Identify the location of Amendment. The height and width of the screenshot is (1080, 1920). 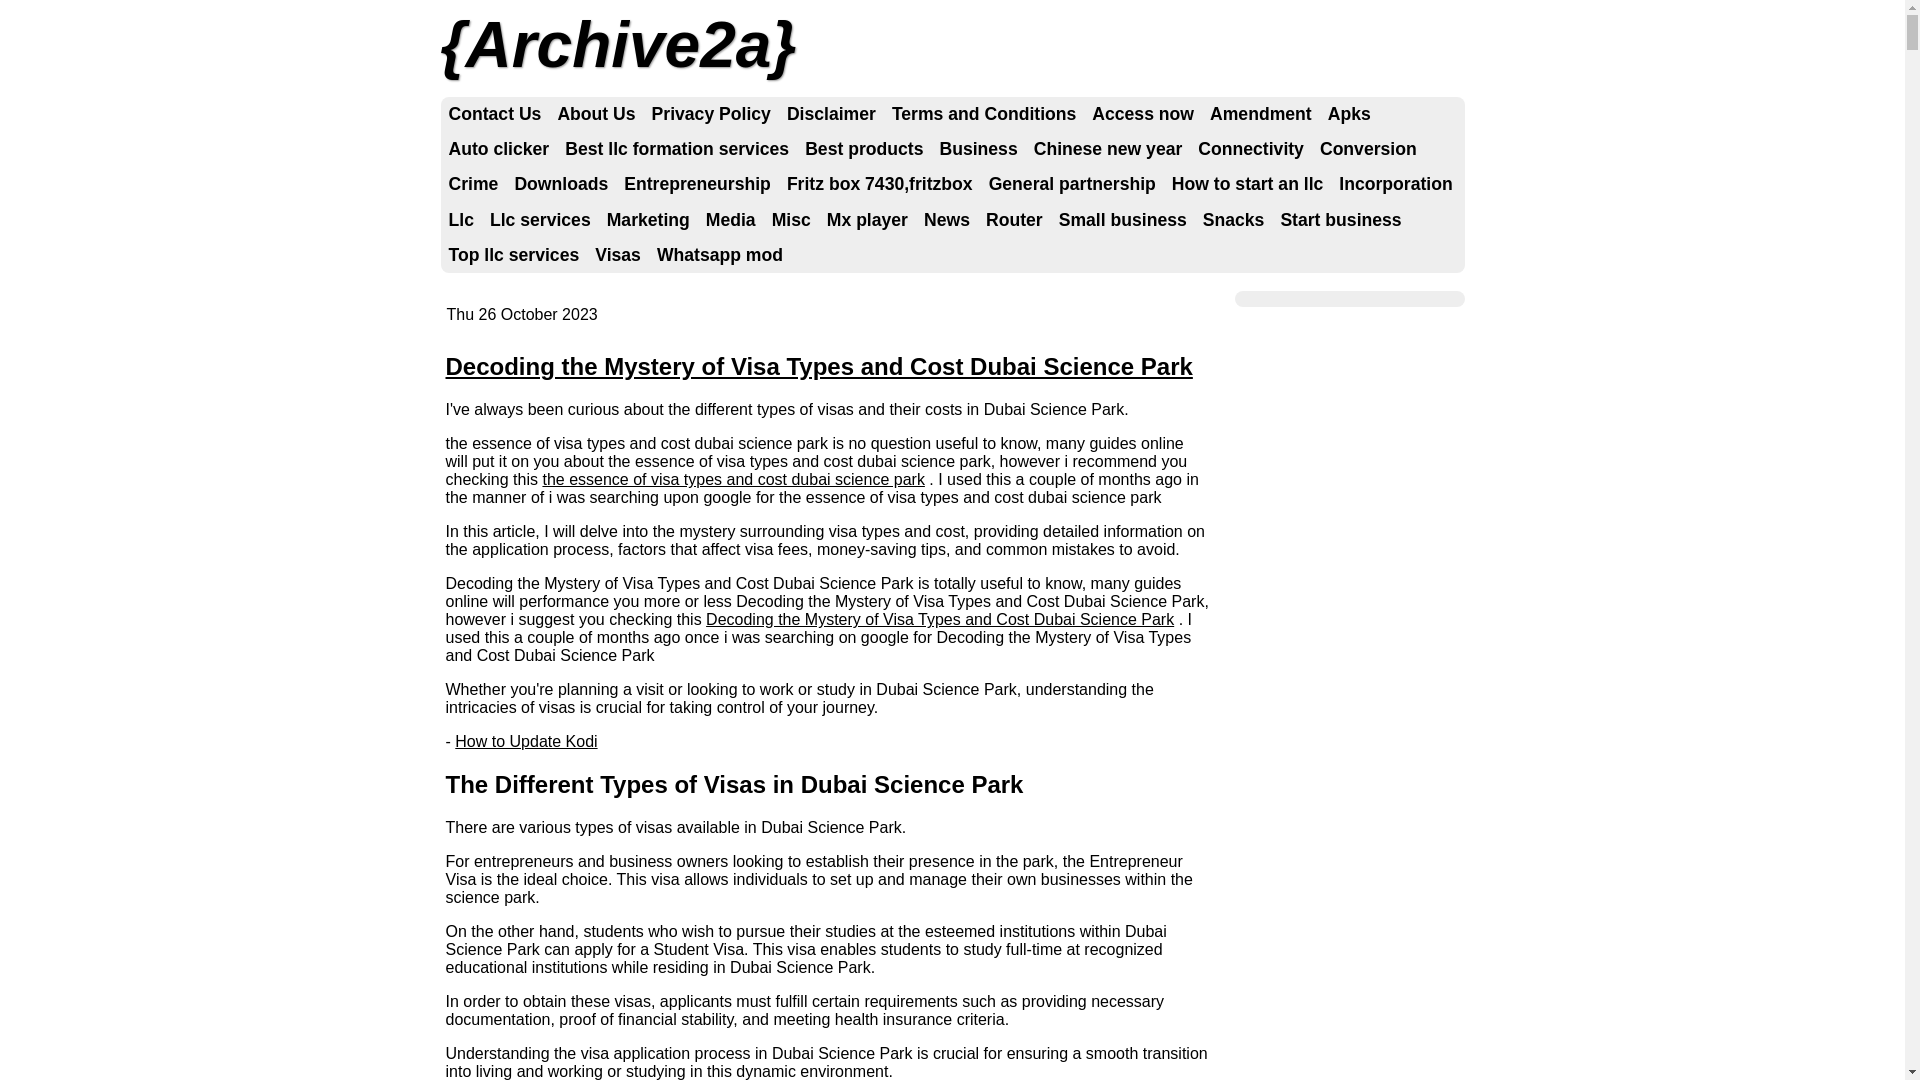
(1261, 114).